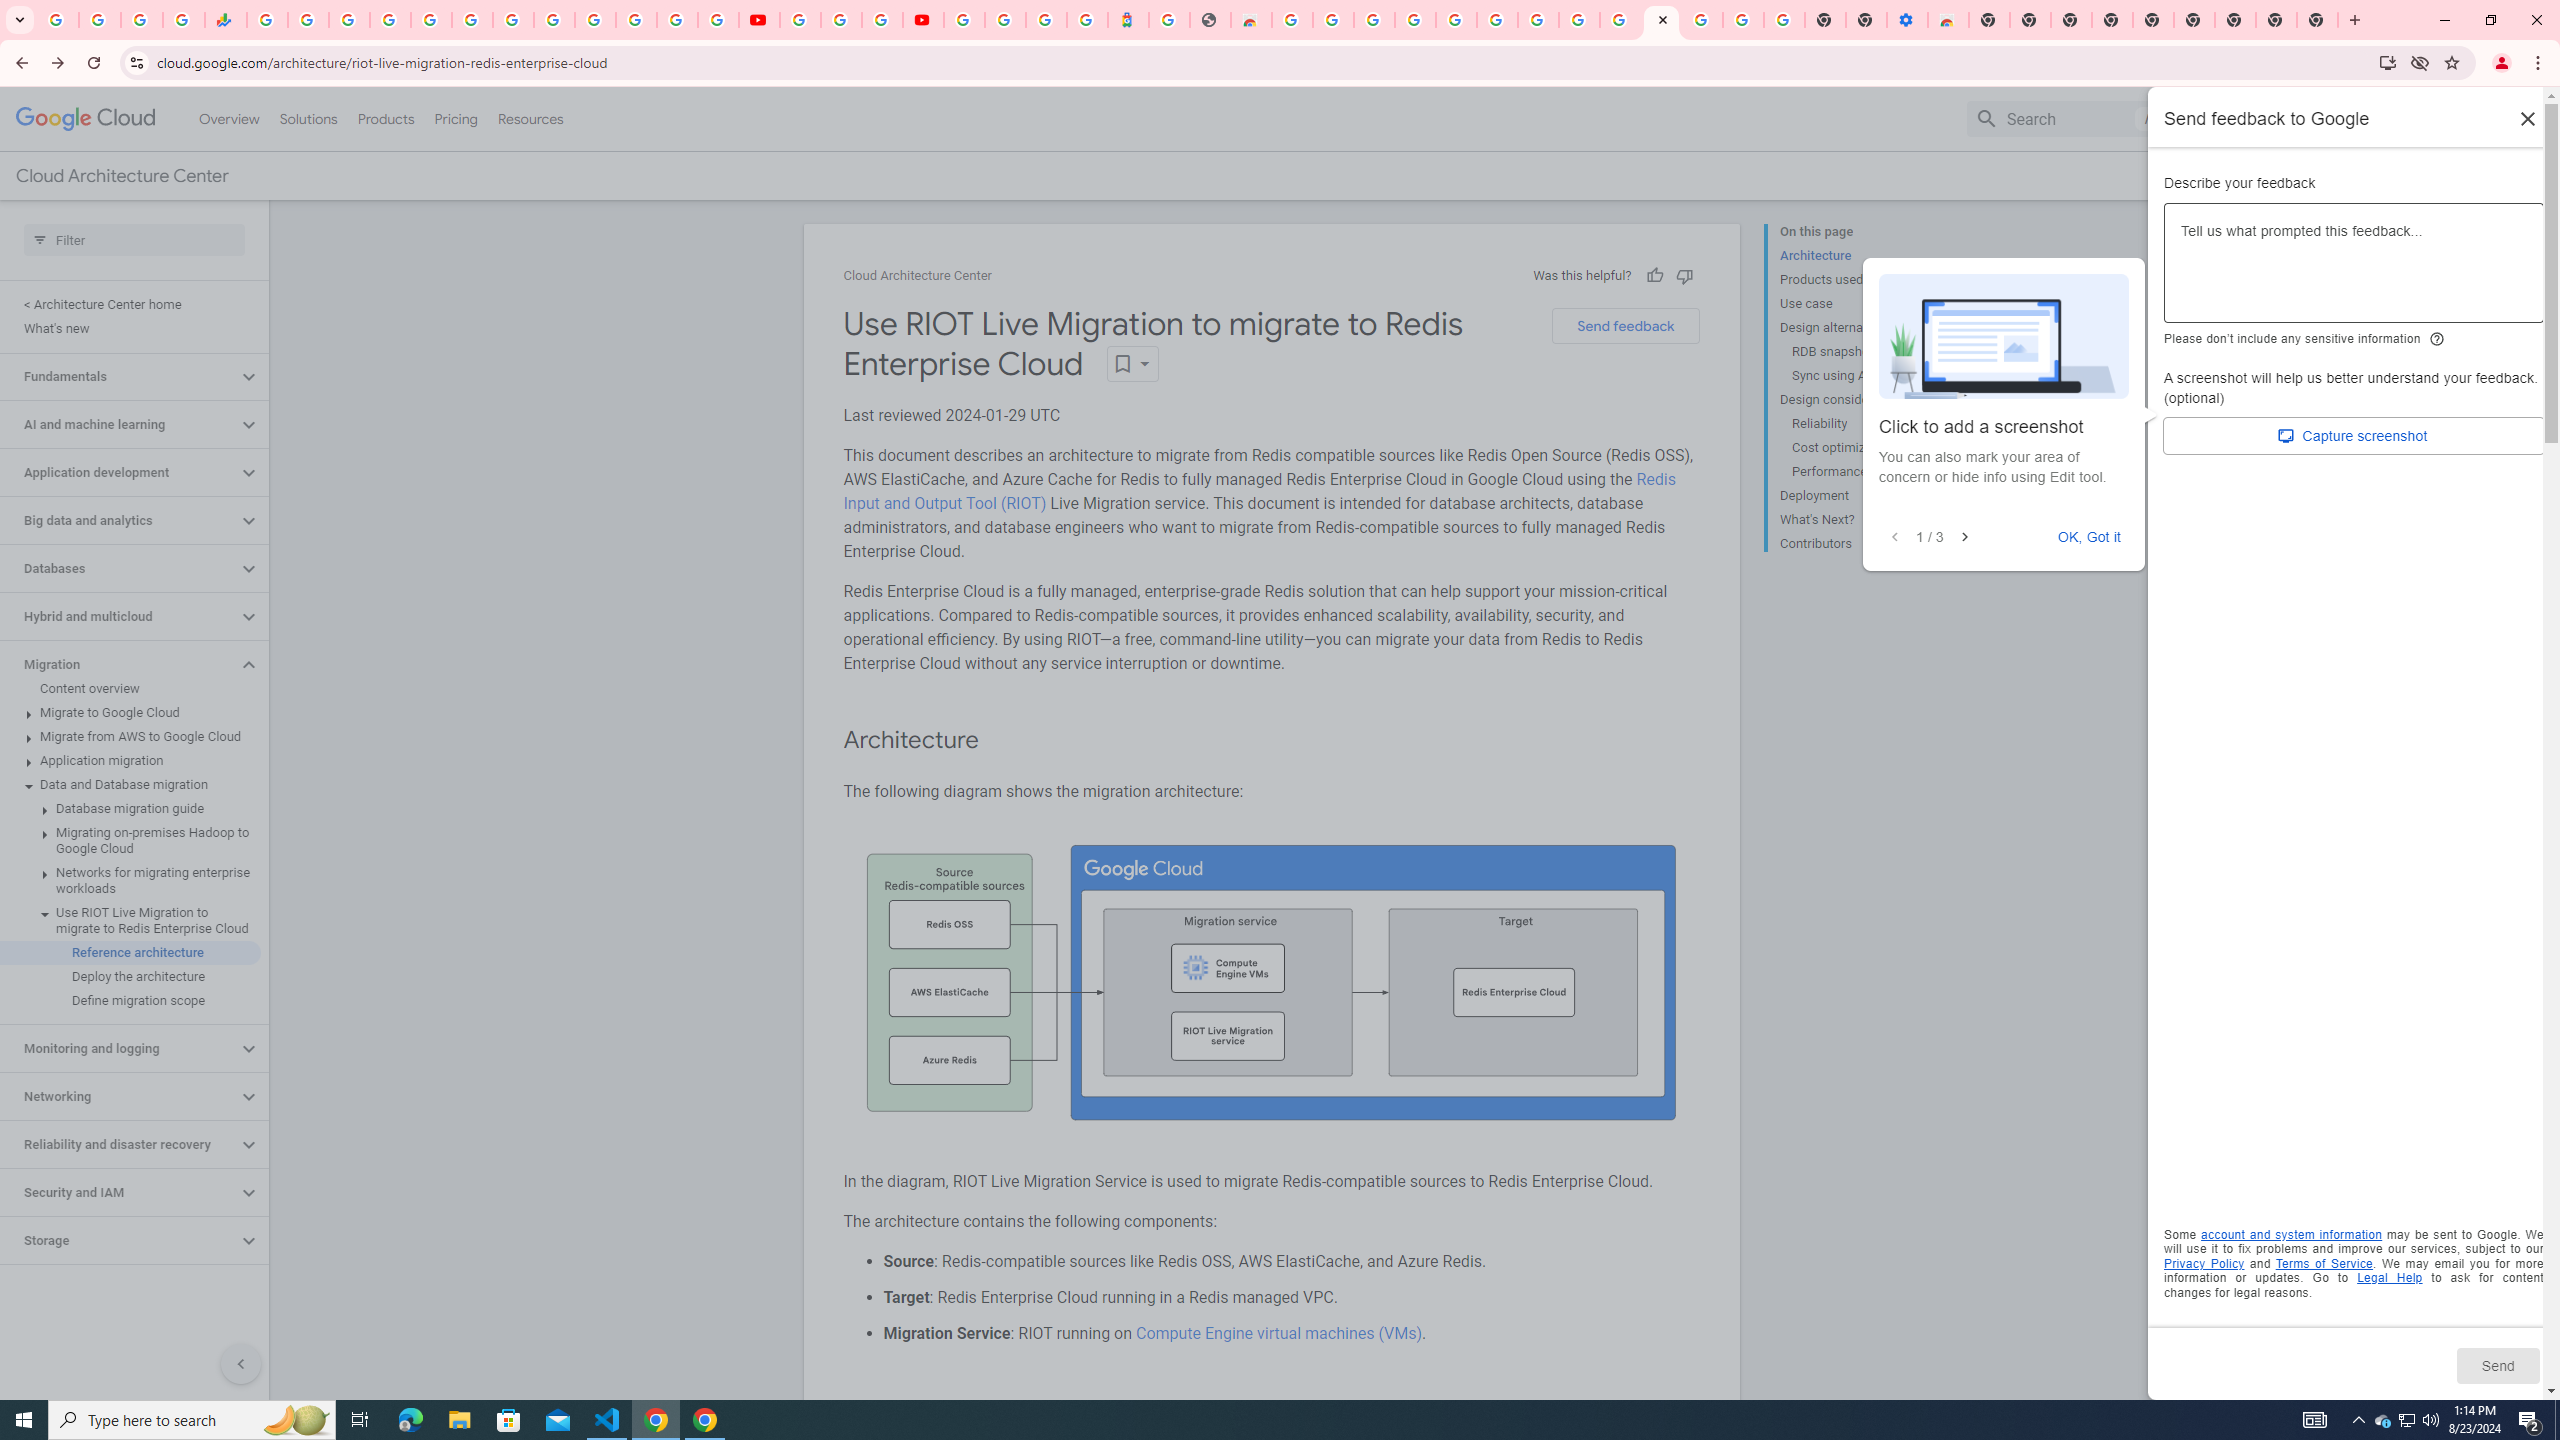 This screenshot has height=1440, width=2560. What do you see at coordinates (1704, 20) in the screenshot?
I see `Sign in - Google Accounts` at bounding box center [1704, 20].